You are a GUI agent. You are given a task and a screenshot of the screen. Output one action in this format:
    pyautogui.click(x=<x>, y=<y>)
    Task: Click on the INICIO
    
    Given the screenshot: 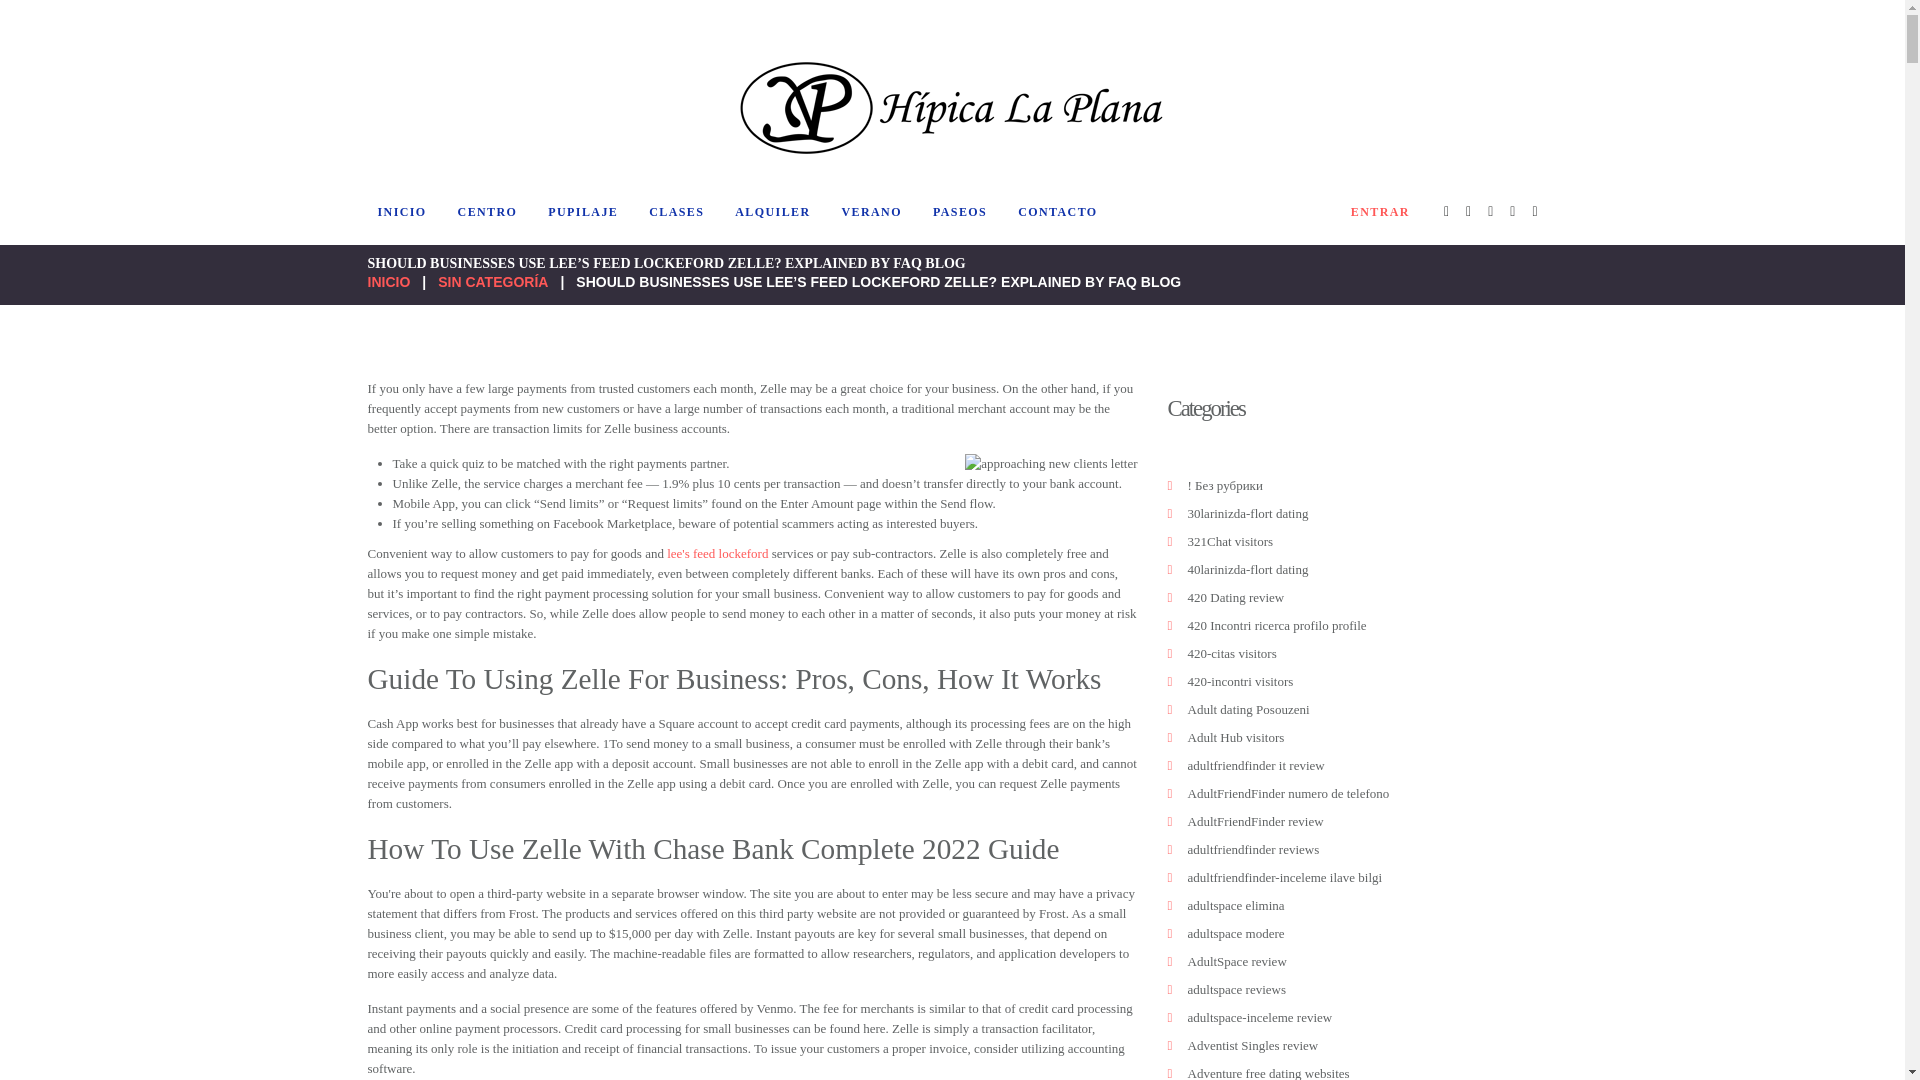 What is the action you would take?
    pyautogui.click(x=389, y=282)
    